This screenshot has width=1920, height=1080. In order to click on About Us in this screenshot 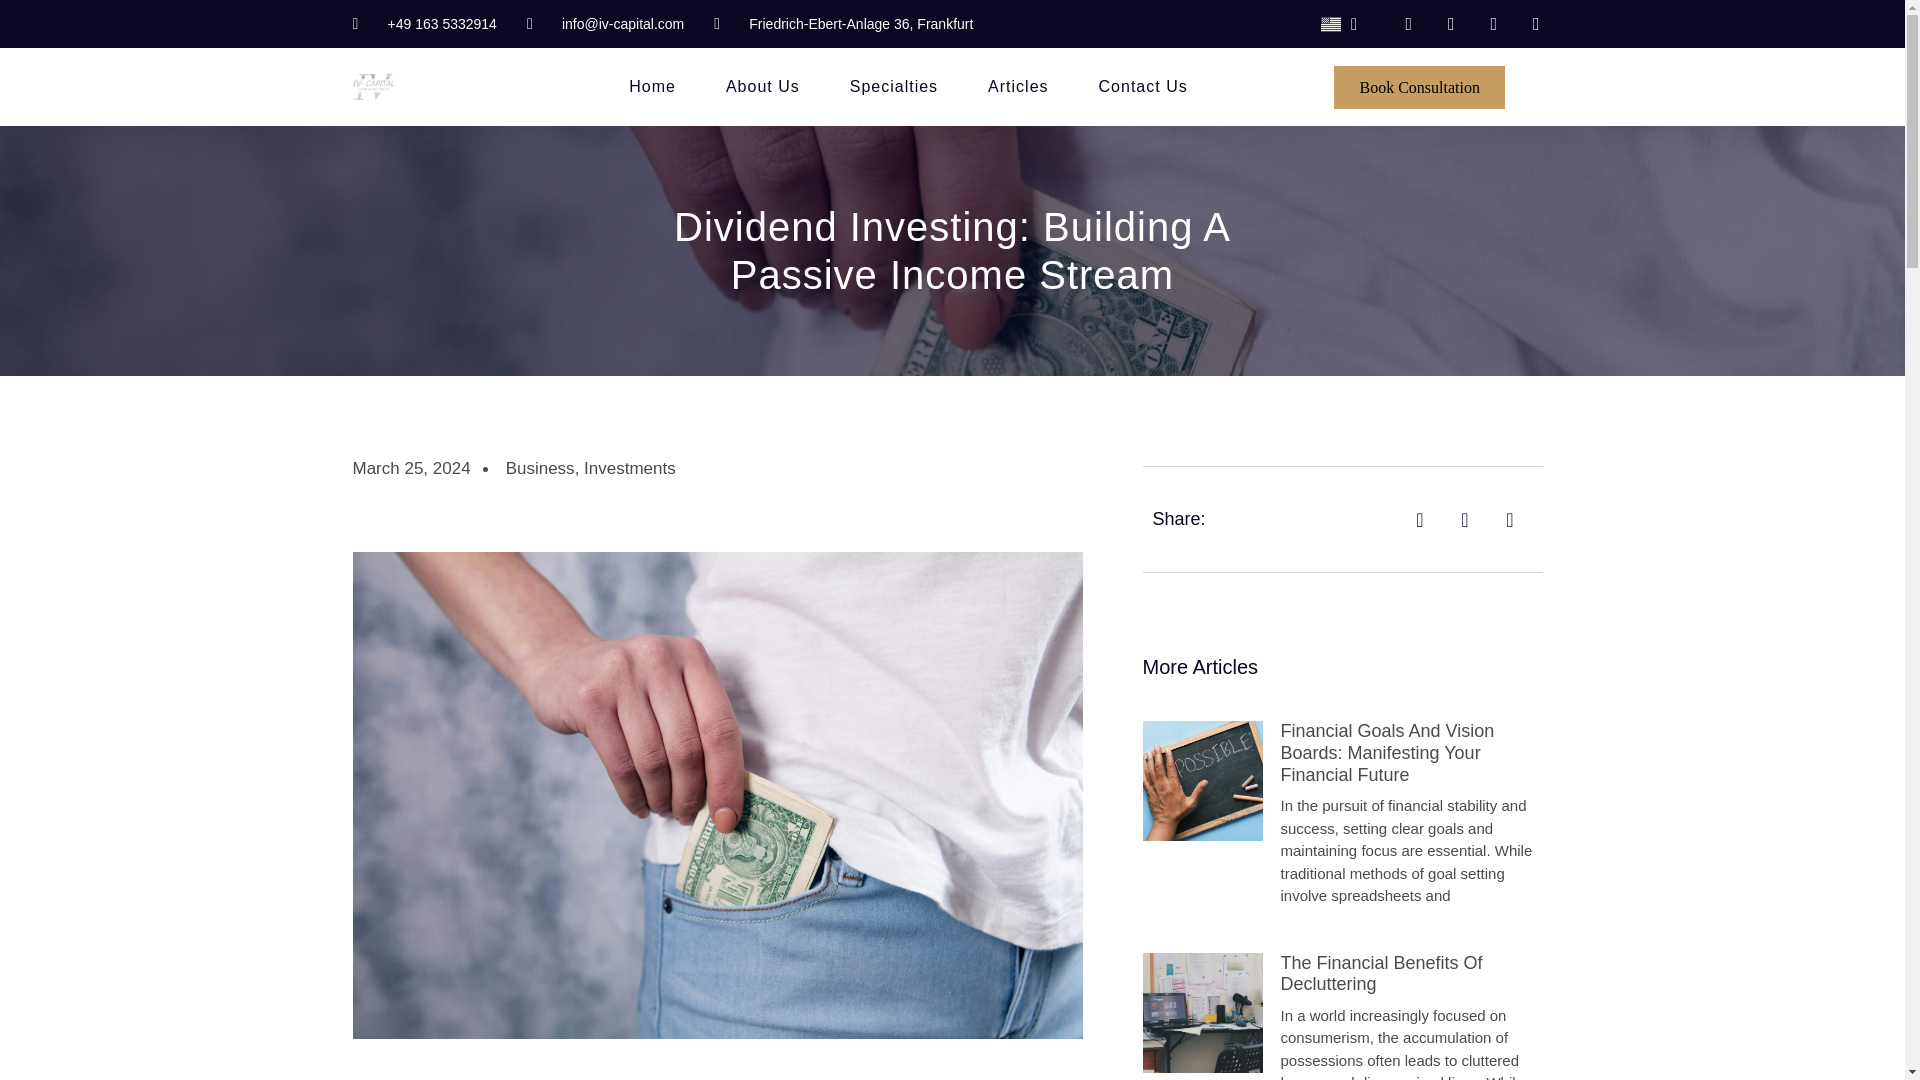, I will do `click(762, 86)`.